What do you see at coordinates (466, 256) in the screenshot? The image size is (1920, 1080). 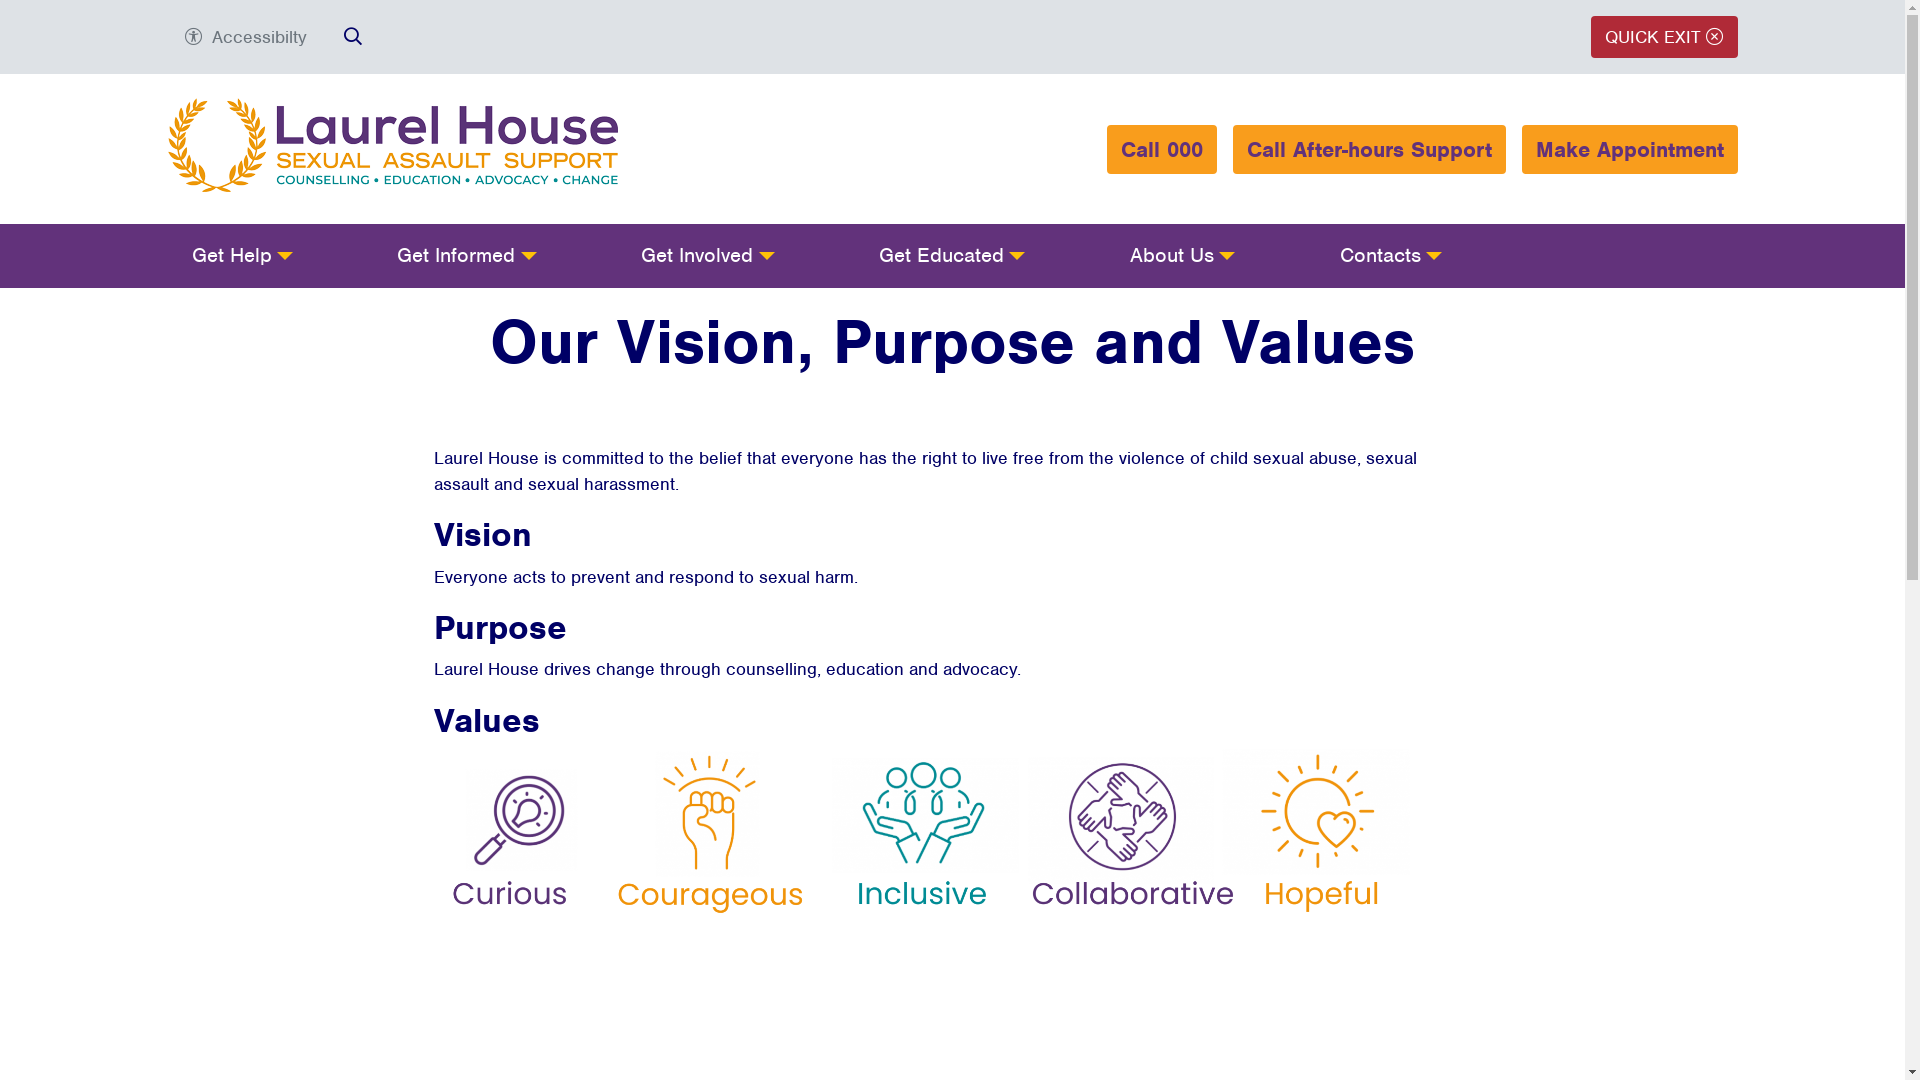 I see `Get Informed` at bounding box center [466, 256].